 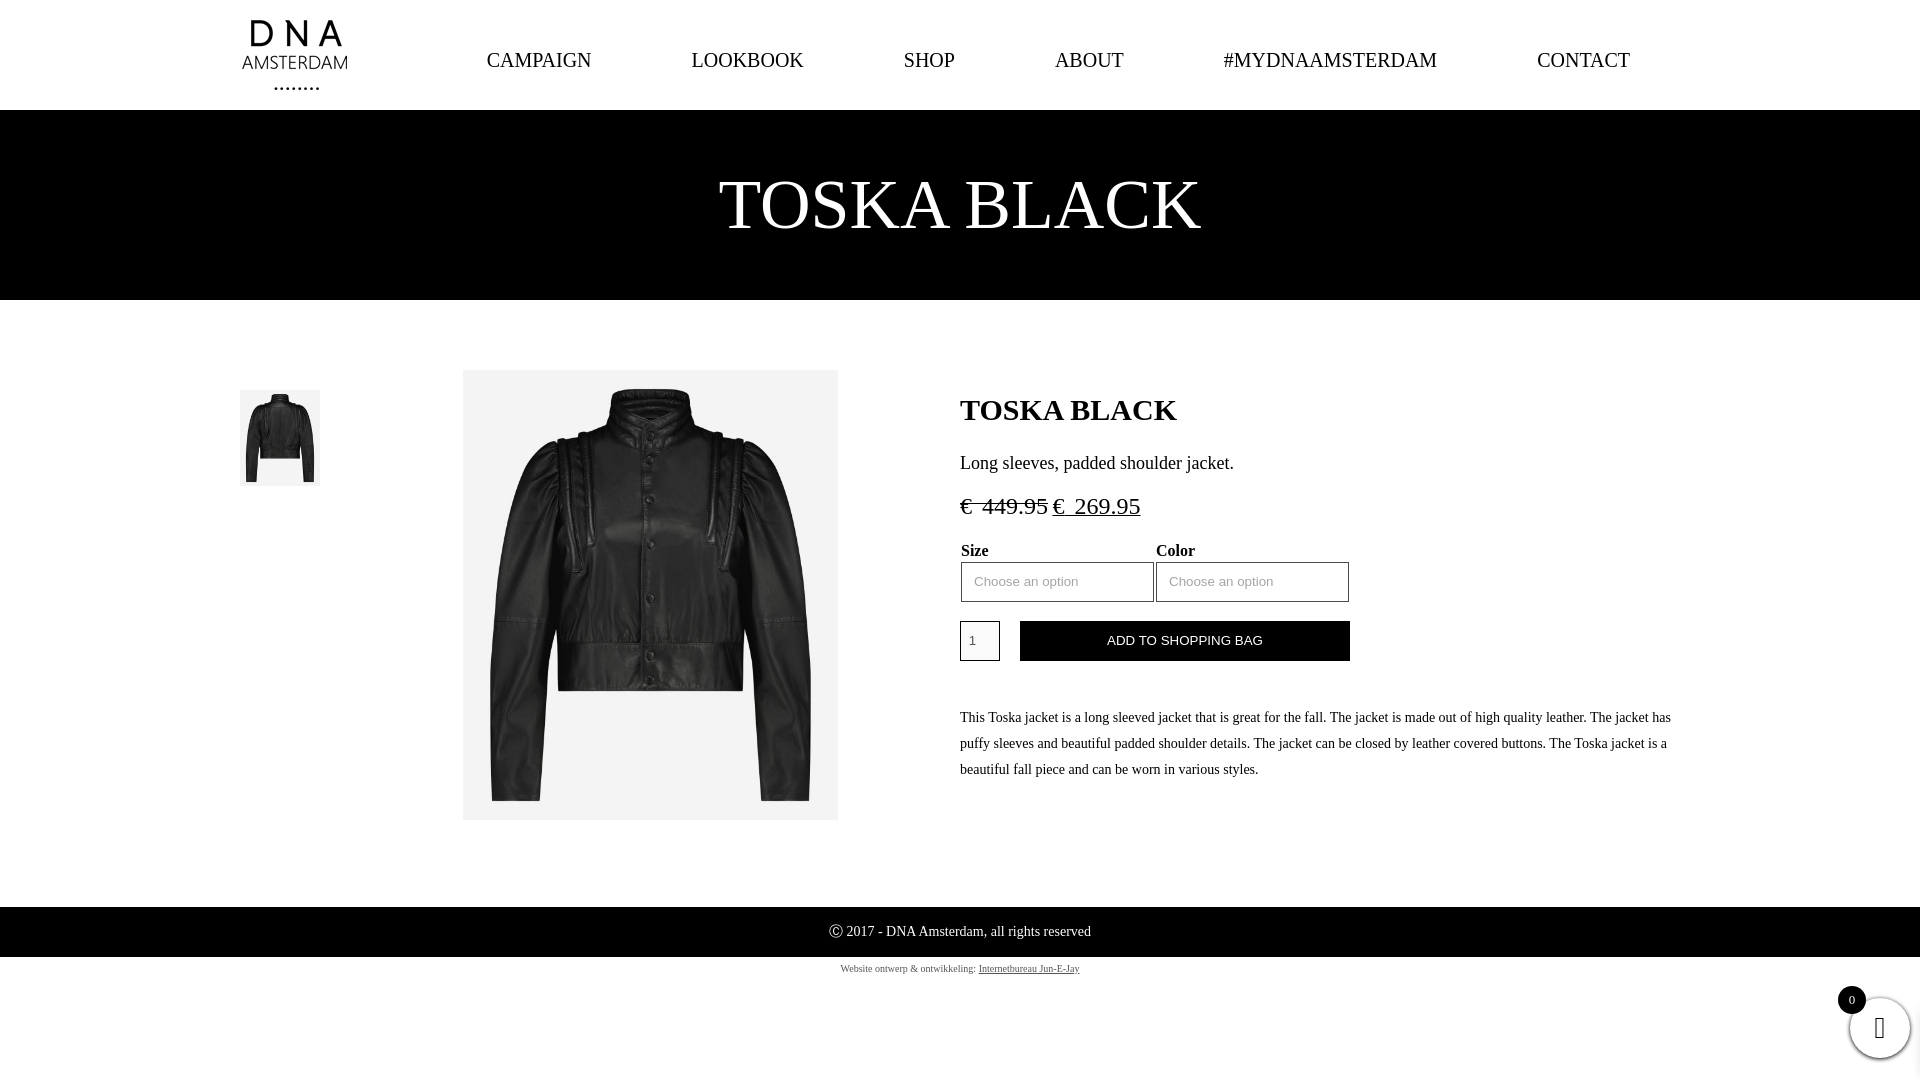 I want to click on ABOUT, so click(x=1088, y=80).